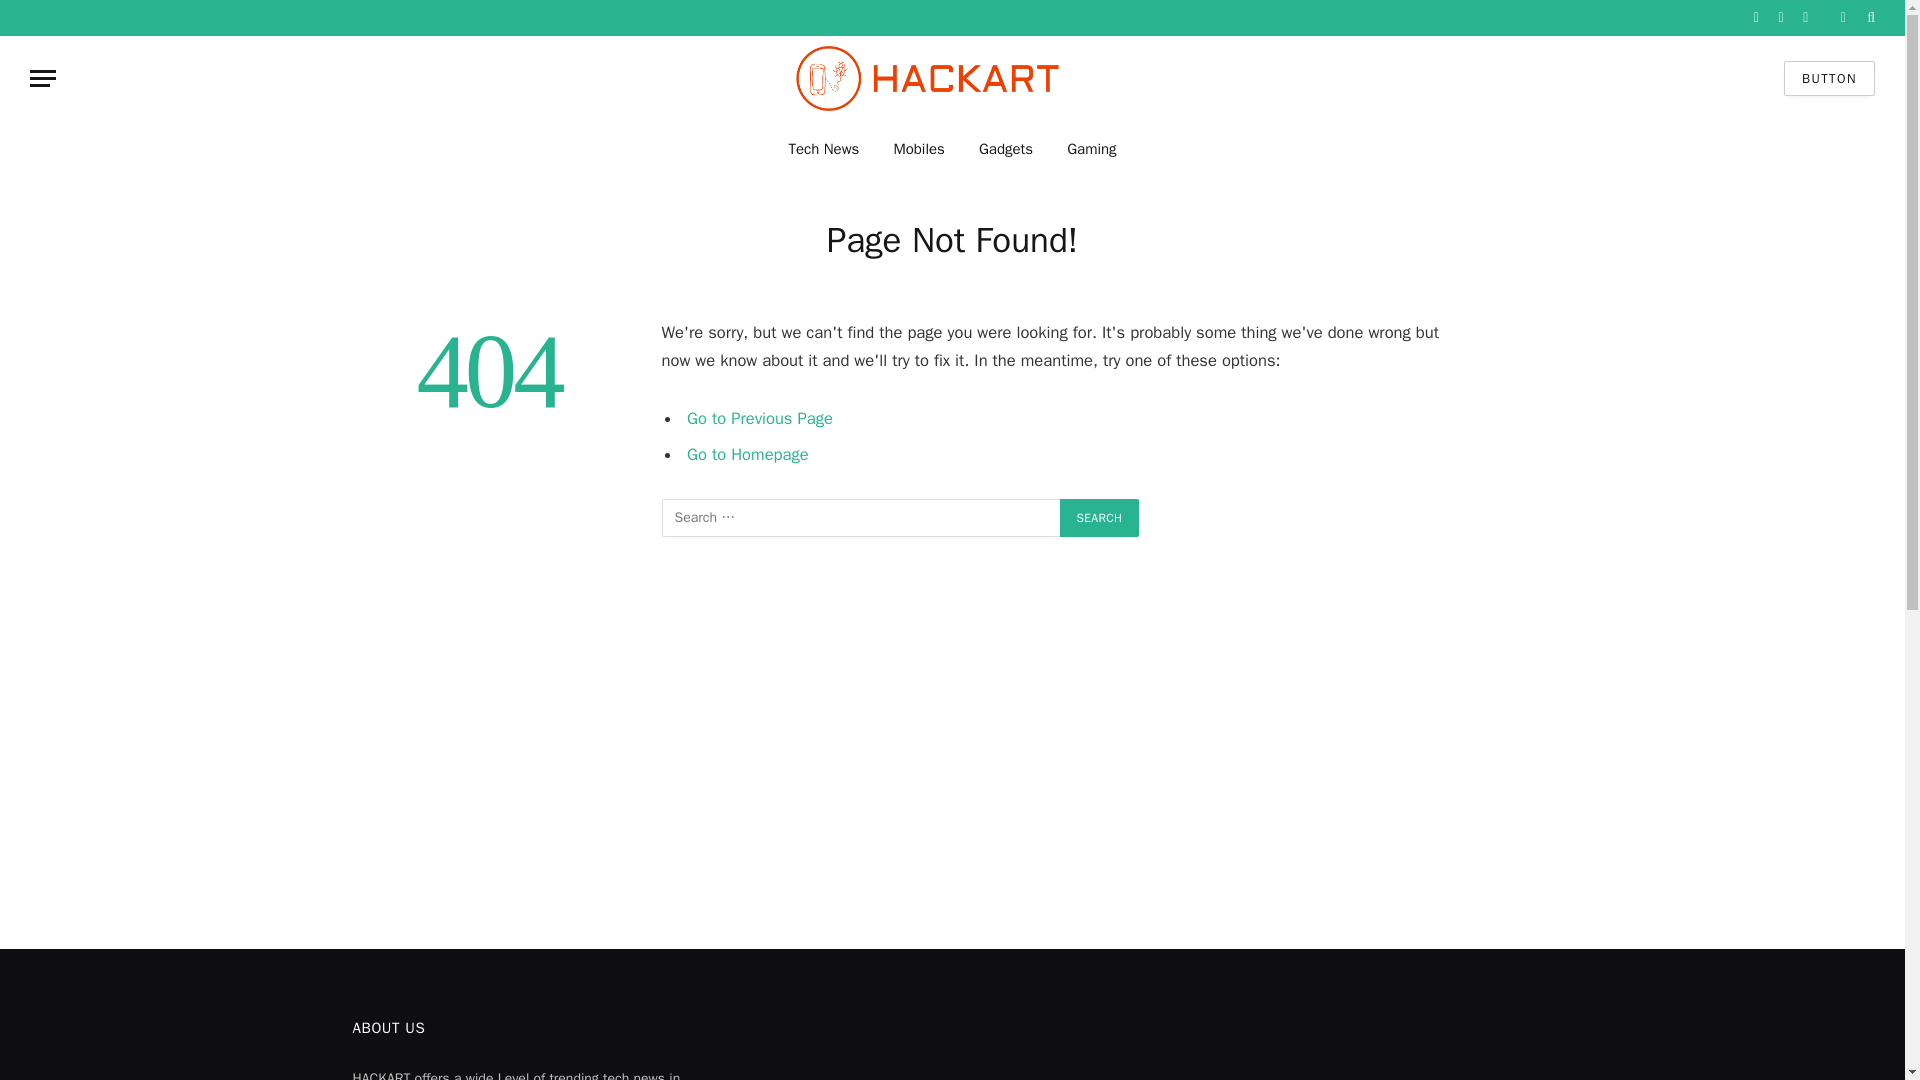 This screenshot has height=1080, width=1920. Describe the element at coordinates (760, 418) in the screenshot. I see `Go to Previous Page` at that location.